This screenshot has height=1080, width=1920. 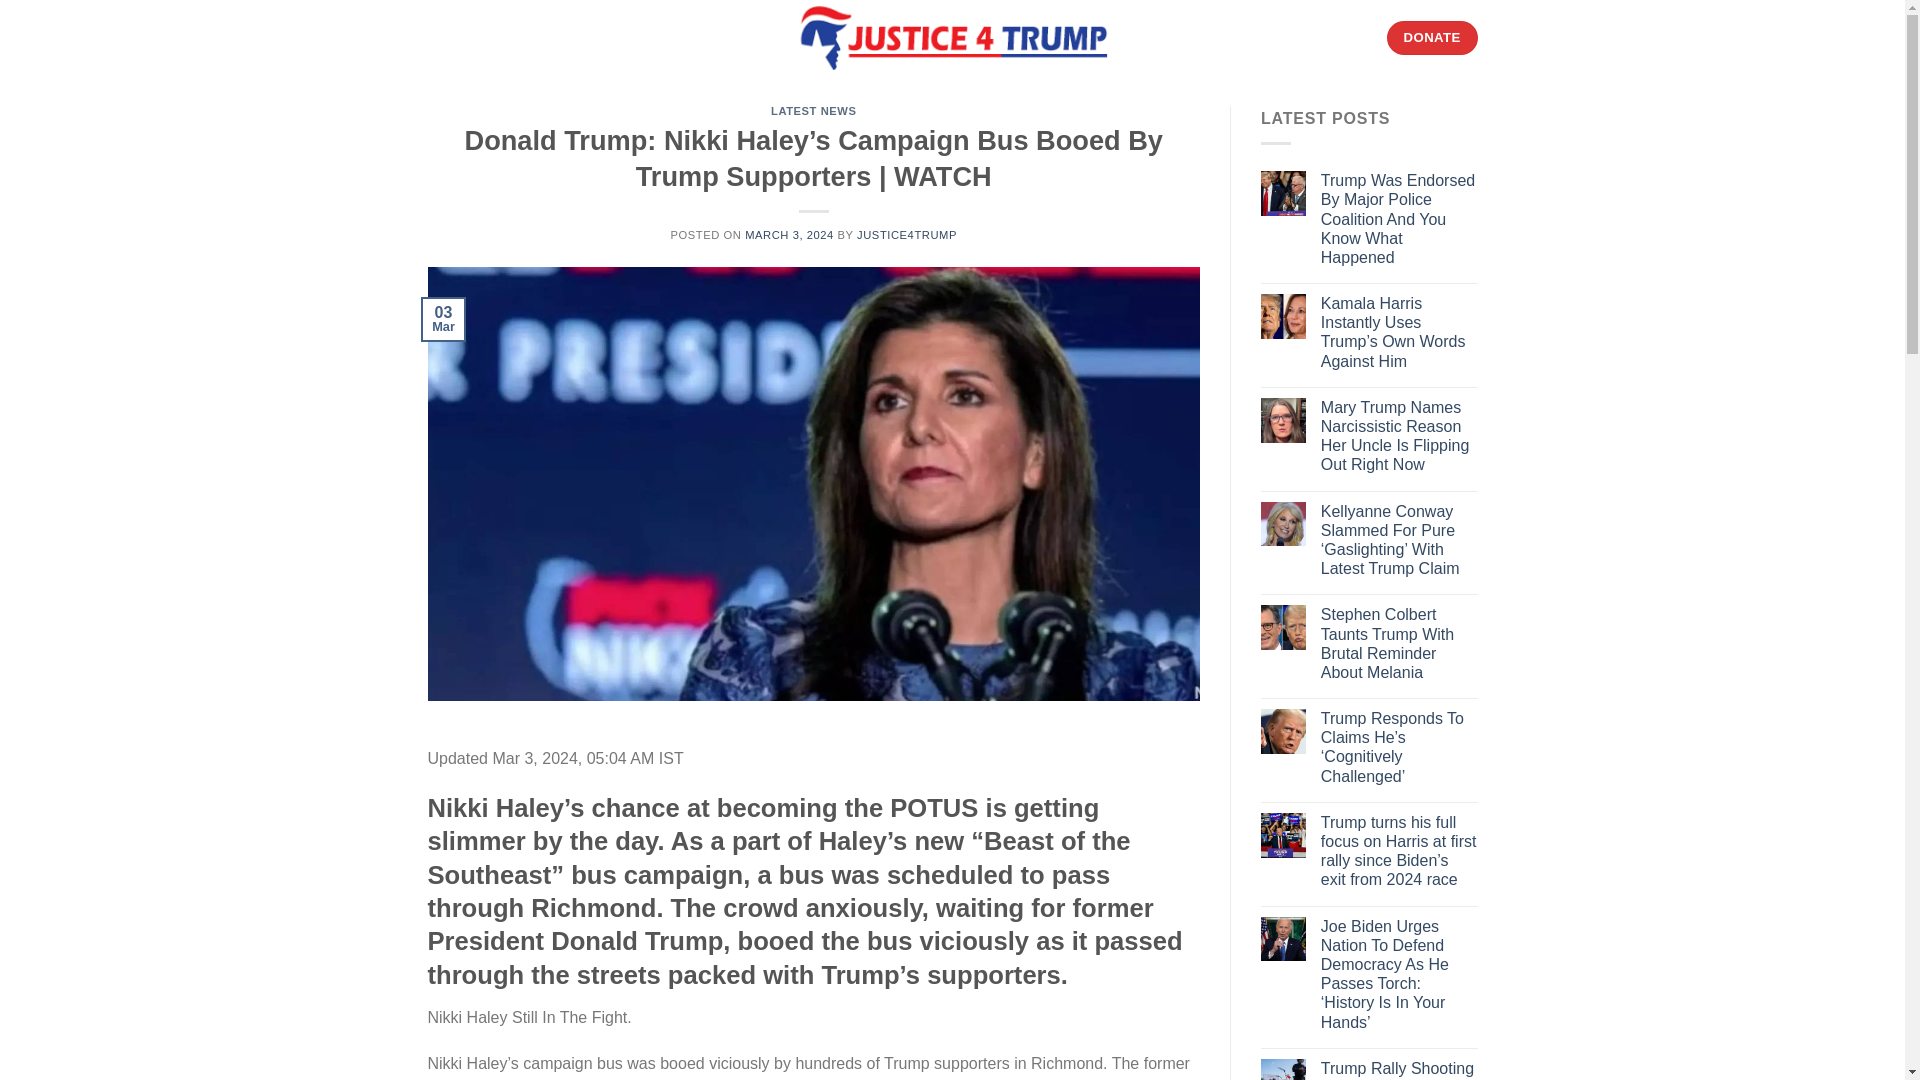 What do you see at coordinates (462, 36) in the screenshot?
I see `MENU` at bounding box center [462, 36].